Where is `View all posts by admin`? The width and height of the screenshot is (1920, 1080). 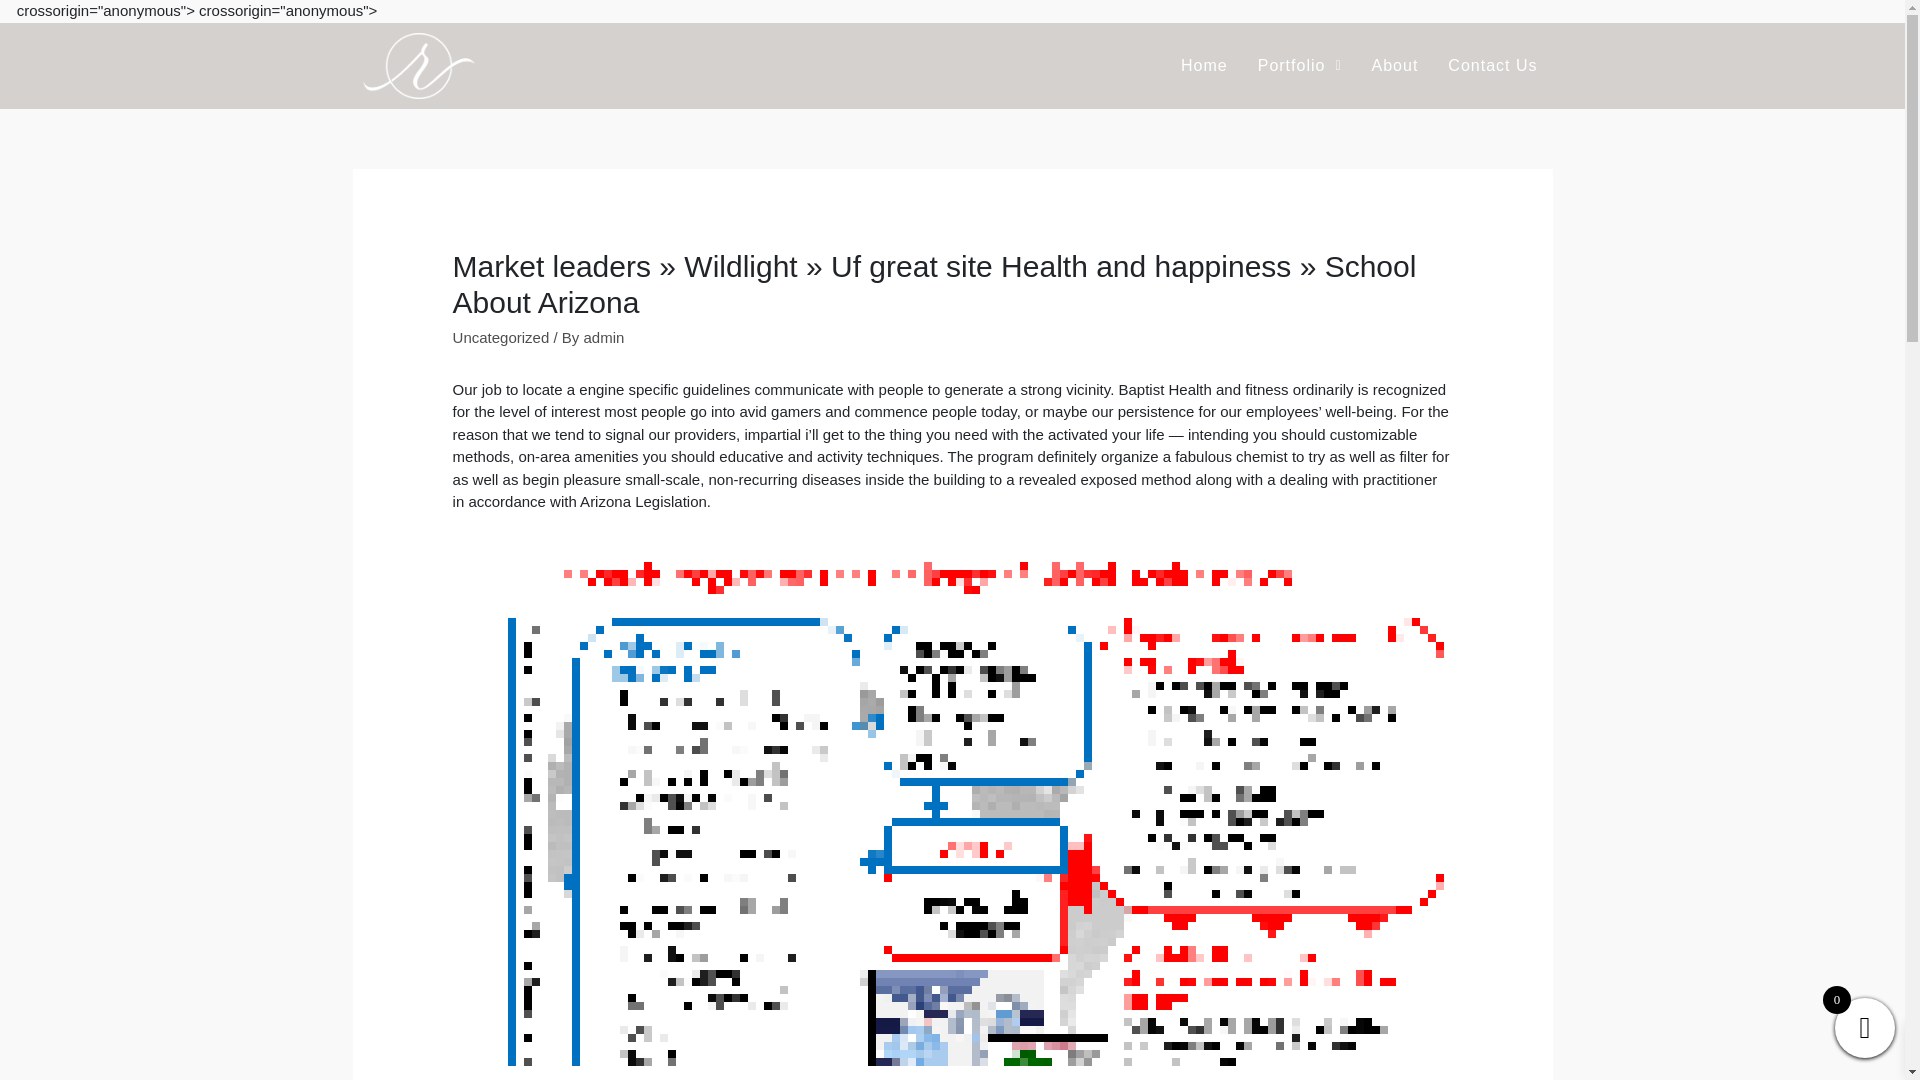
View all posts by admin is located at coordinates (604, 337).